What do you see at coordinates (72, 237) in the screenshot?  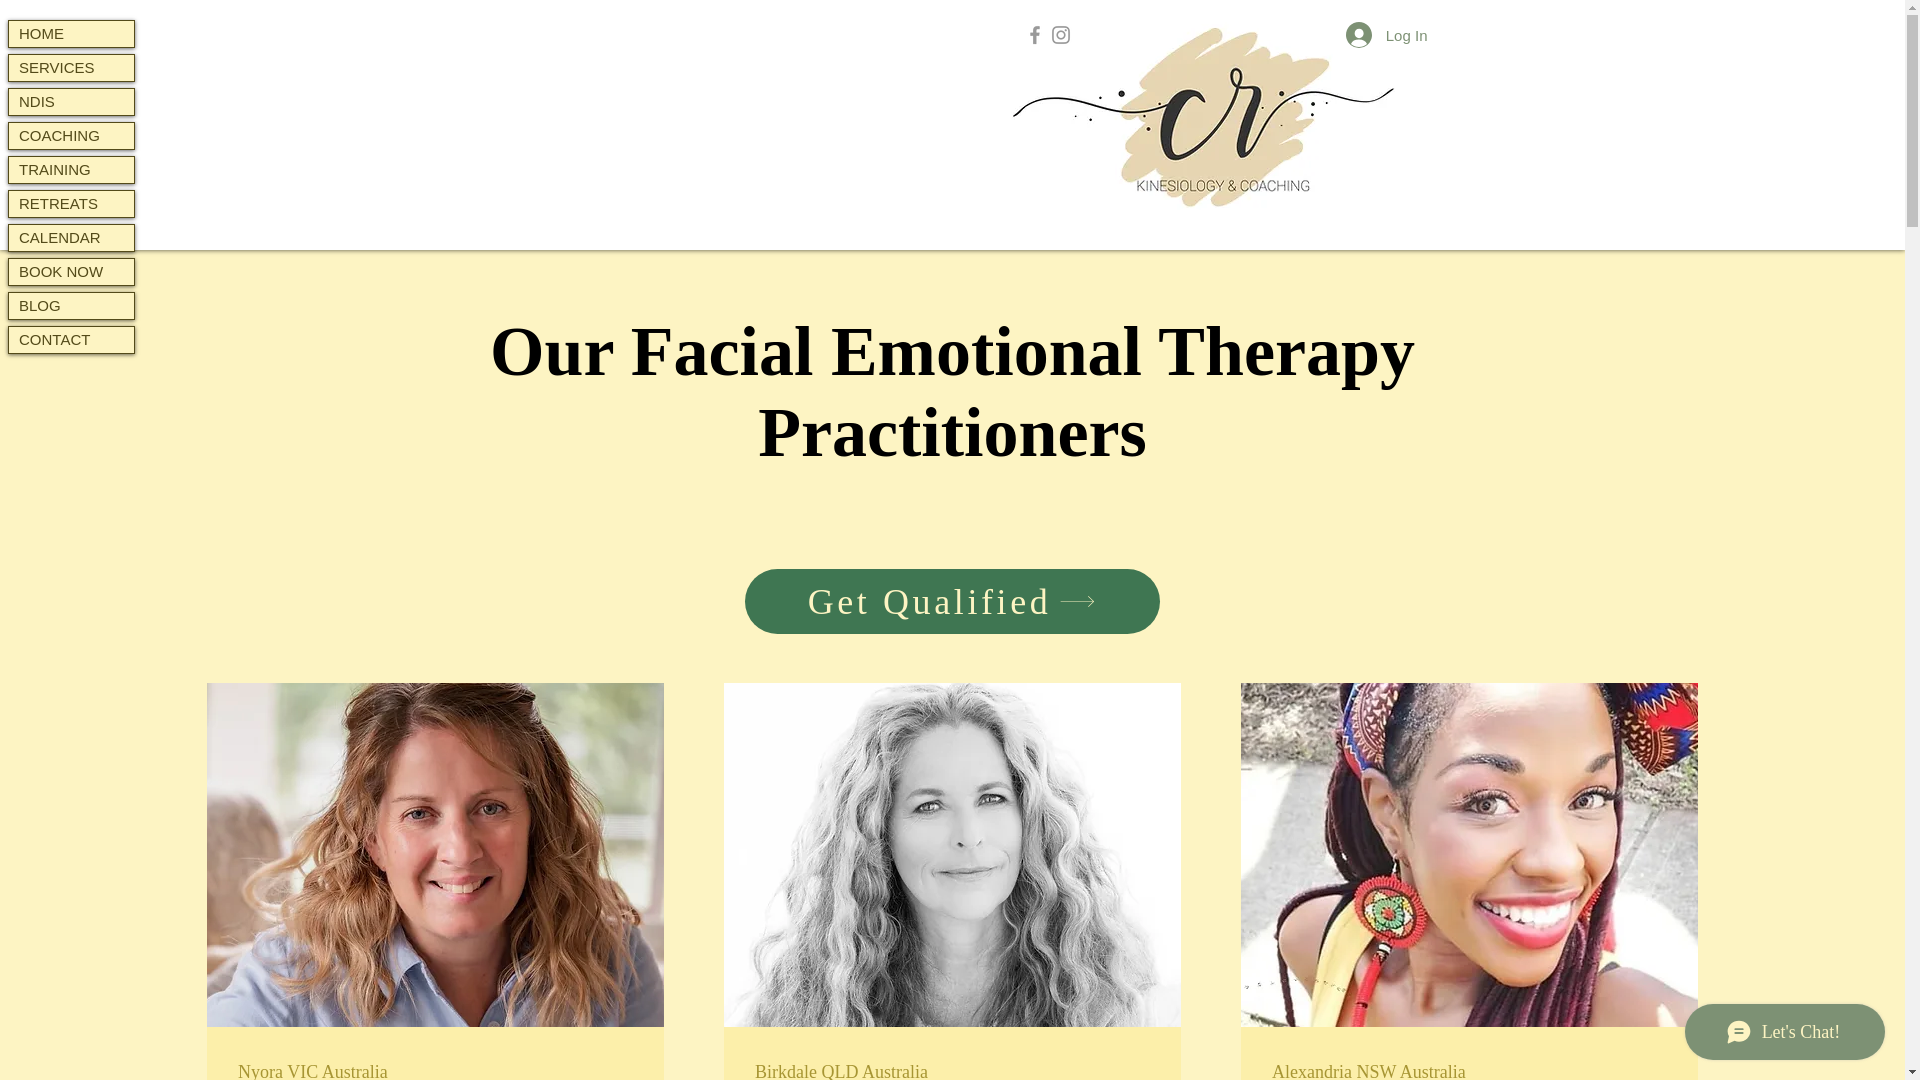 I see `CALENDAR` at bounding box center [72, 237].